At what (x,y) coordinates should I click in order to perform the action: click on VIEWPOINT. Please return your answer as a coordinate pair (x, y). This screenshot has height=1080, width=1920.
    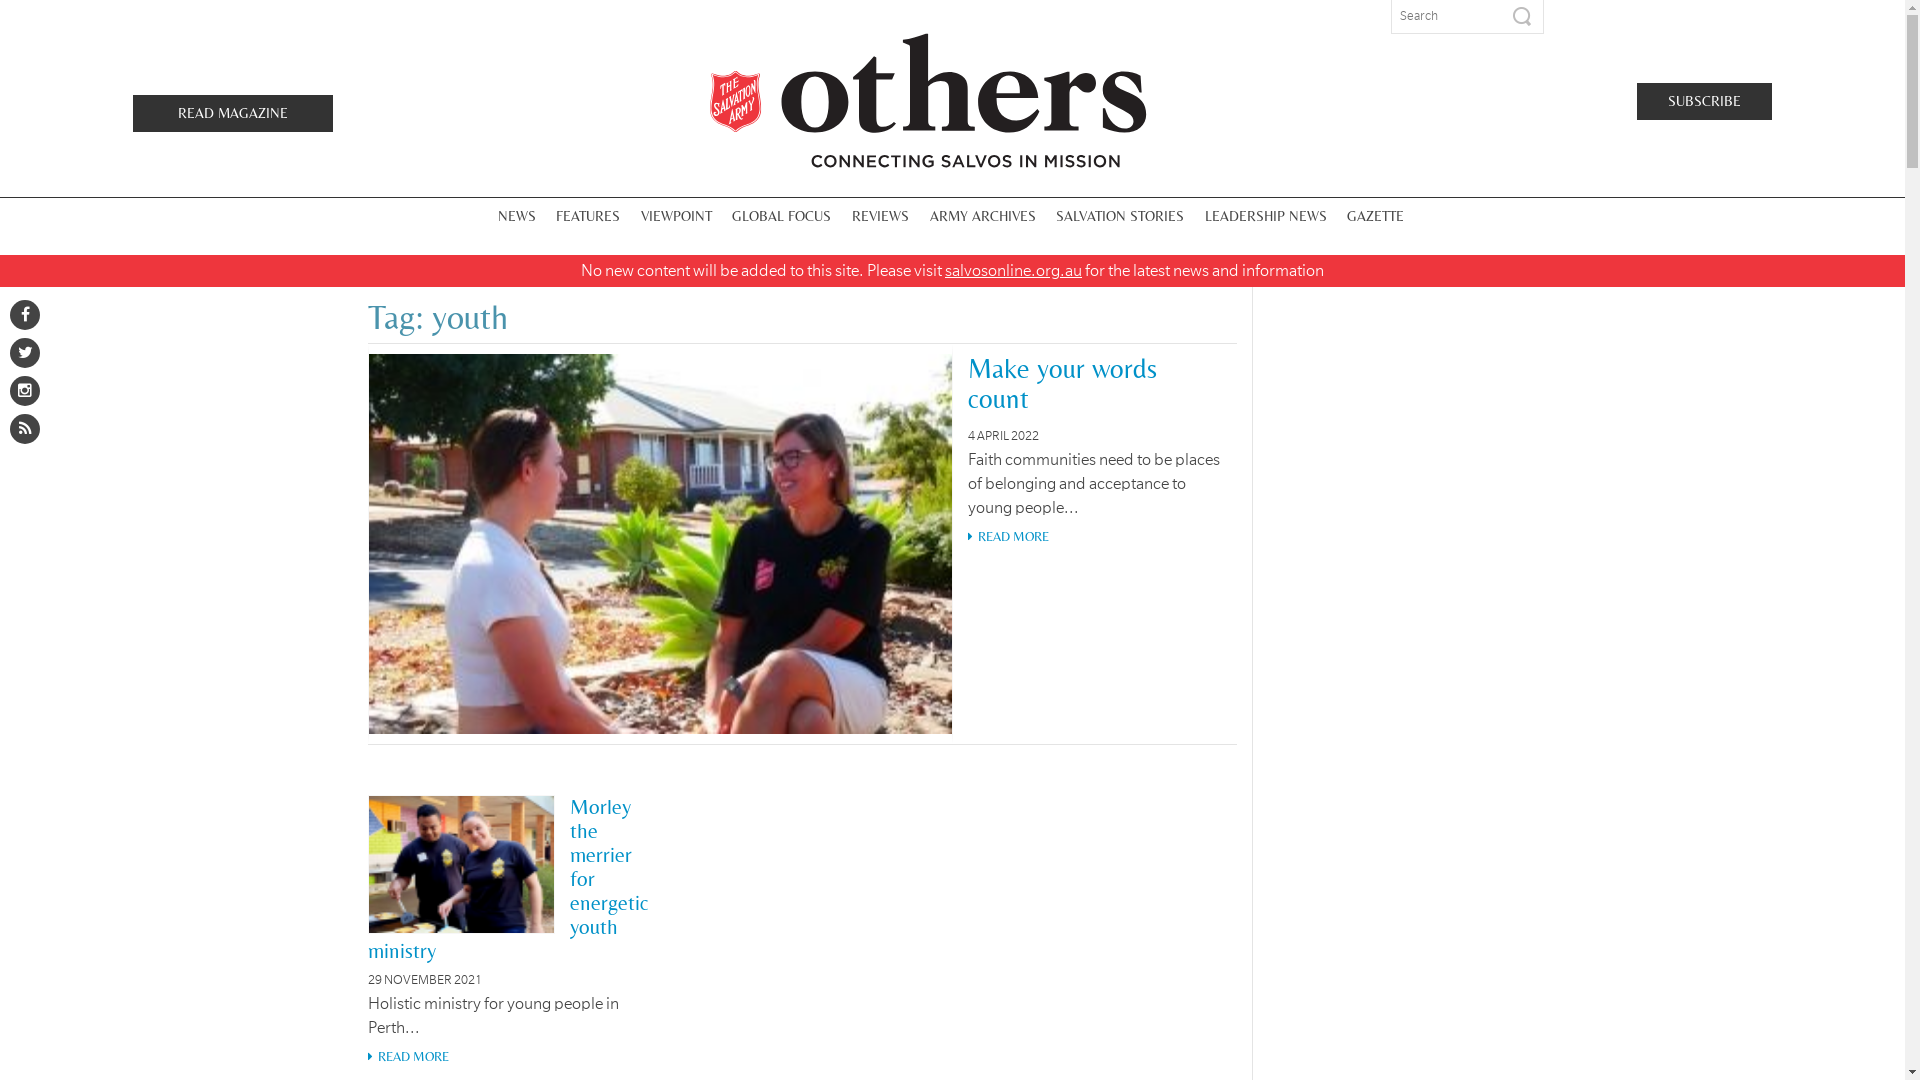
    Looking at the image, I should click on (676, 216).